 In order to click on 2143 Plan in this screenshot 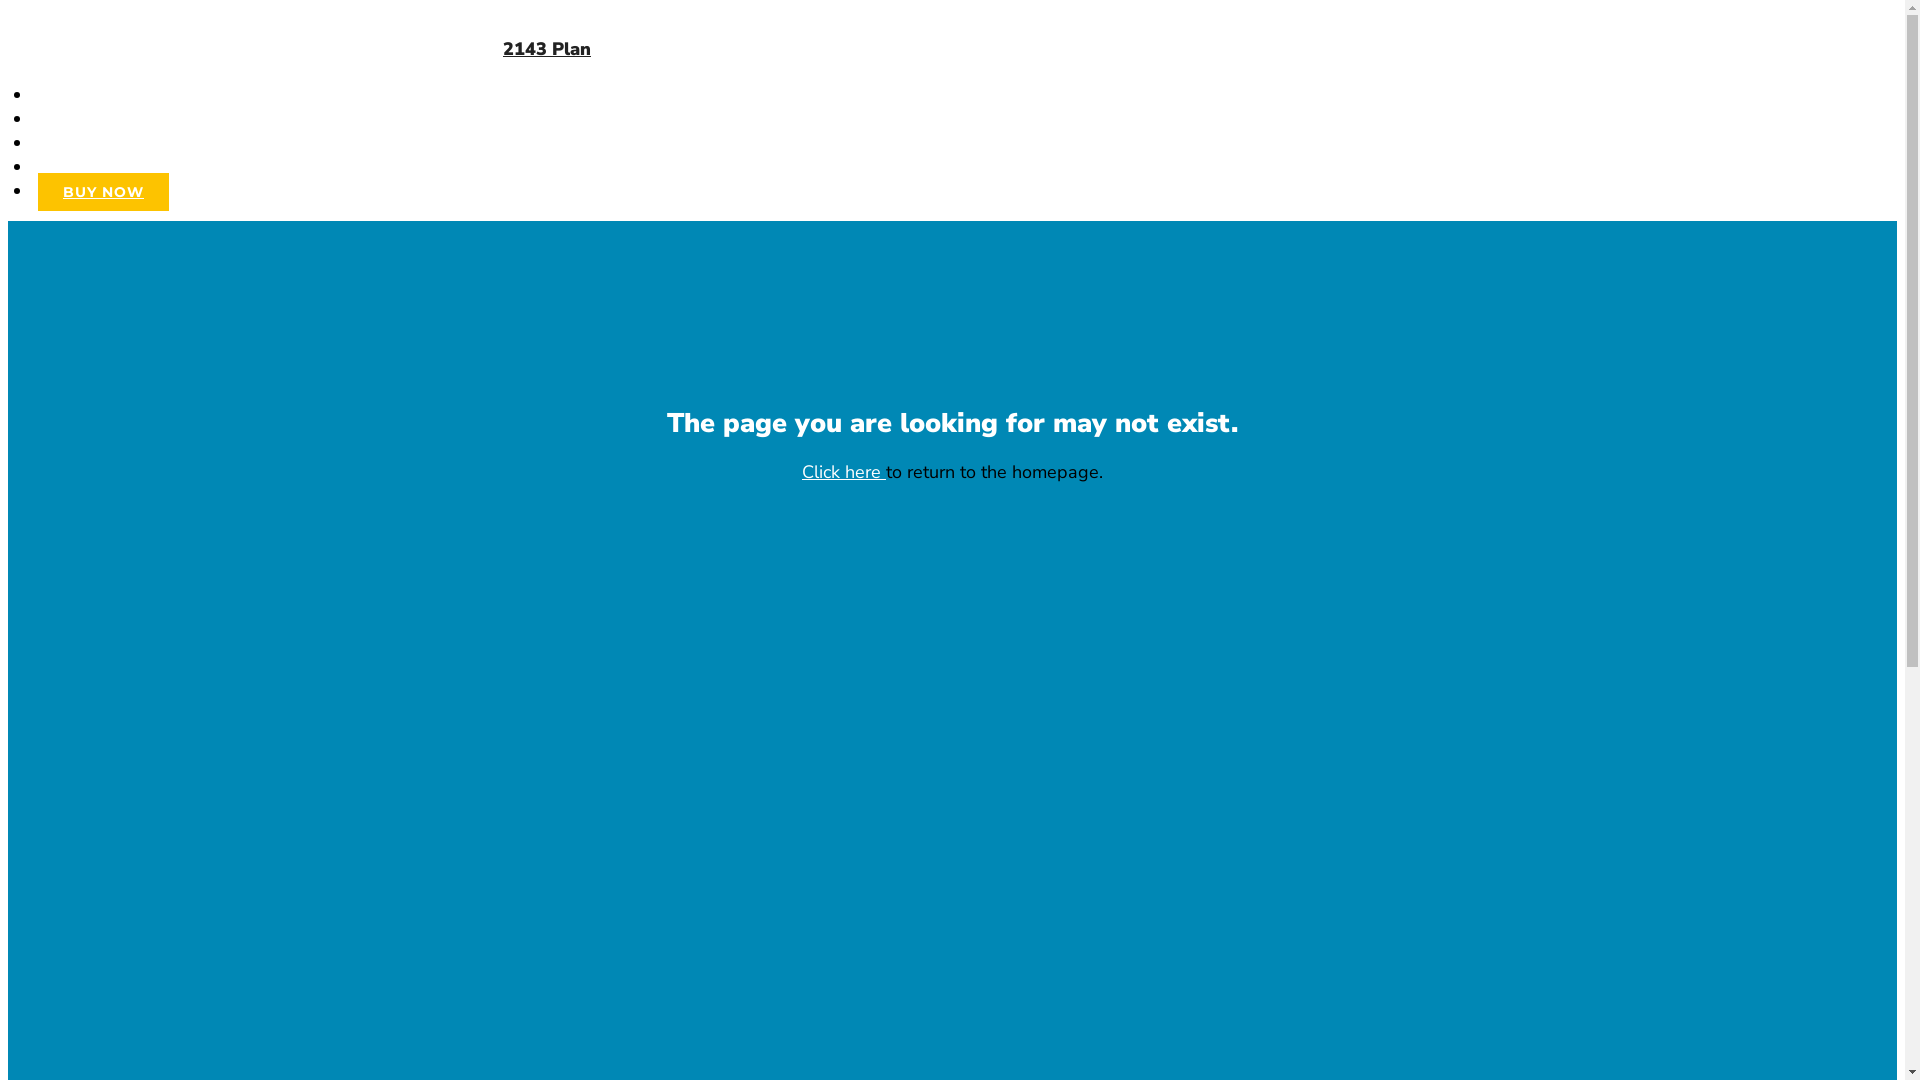, I will do `click(547, 49)`.